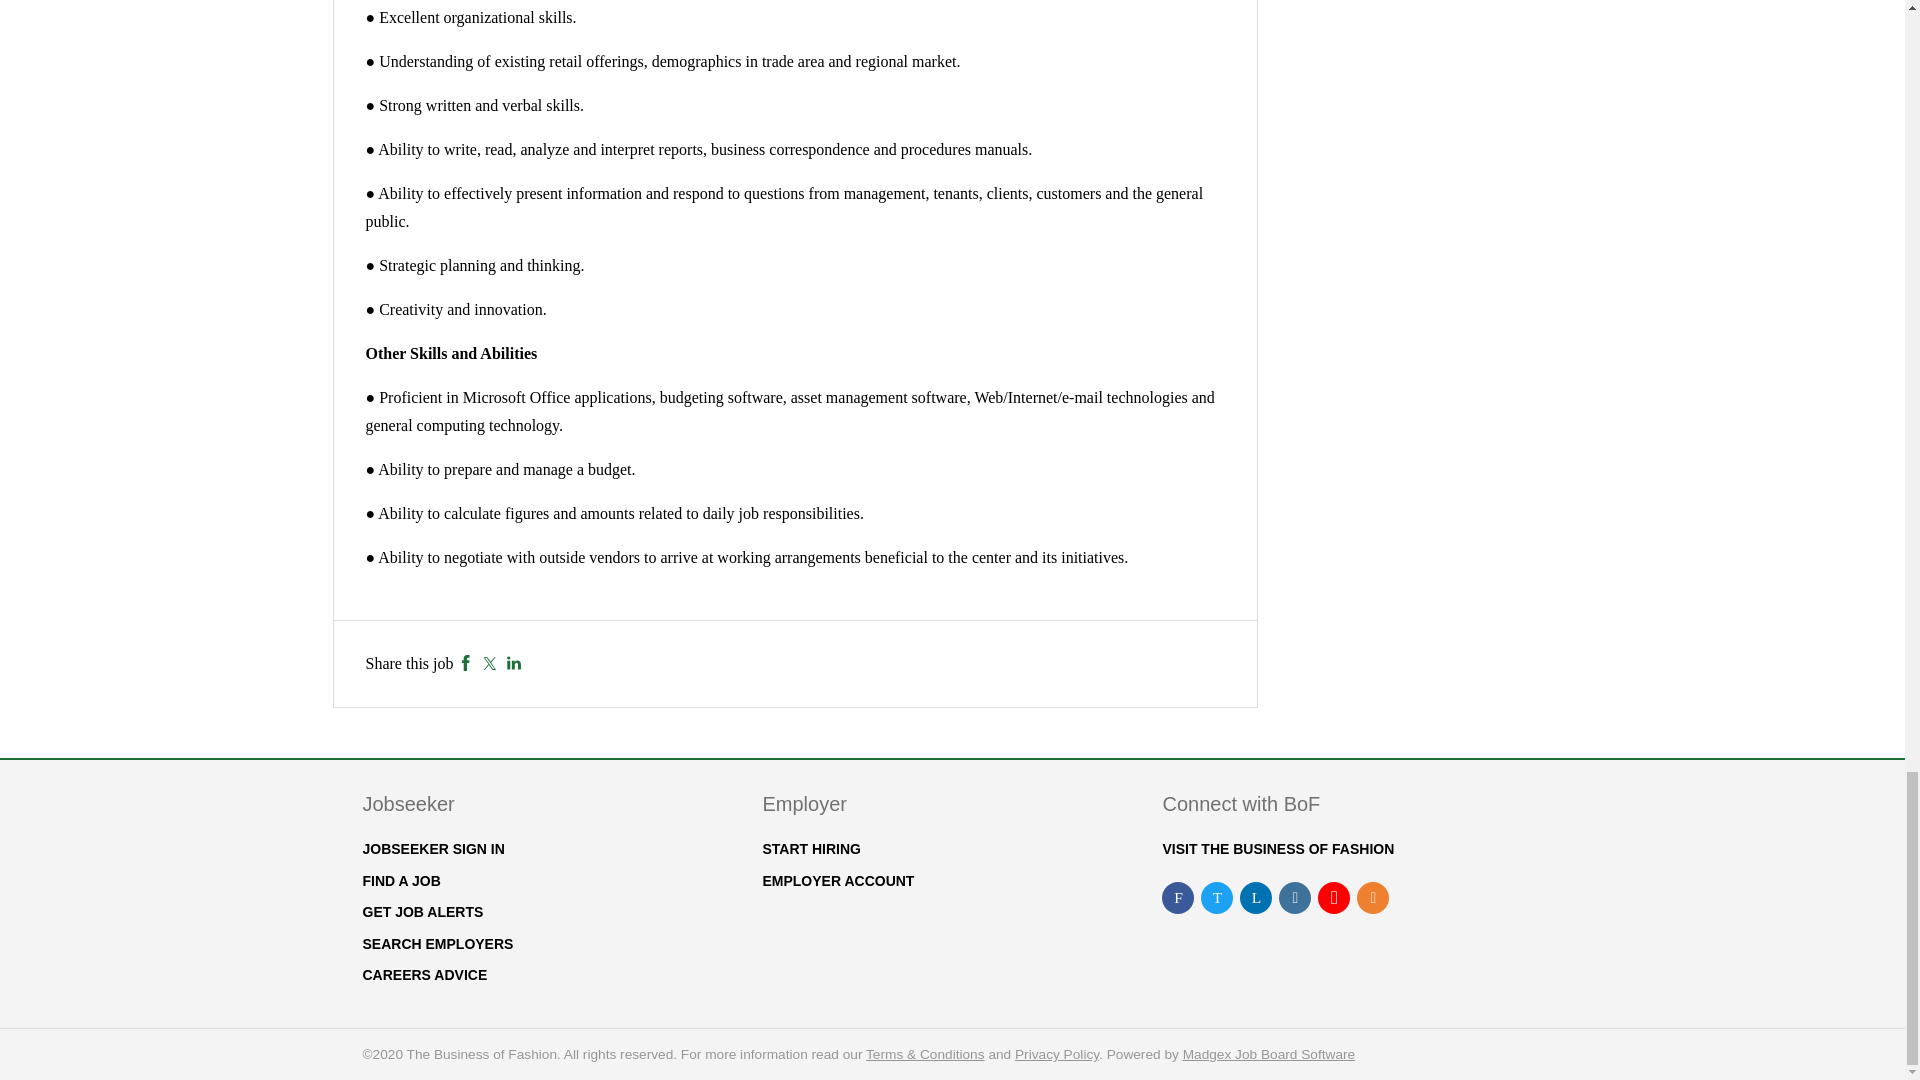 This screenshot has height=1080, width=1920. Describe the element at coordinates (514, 662) in the screenshot. I see `LinkedIn` at that location.